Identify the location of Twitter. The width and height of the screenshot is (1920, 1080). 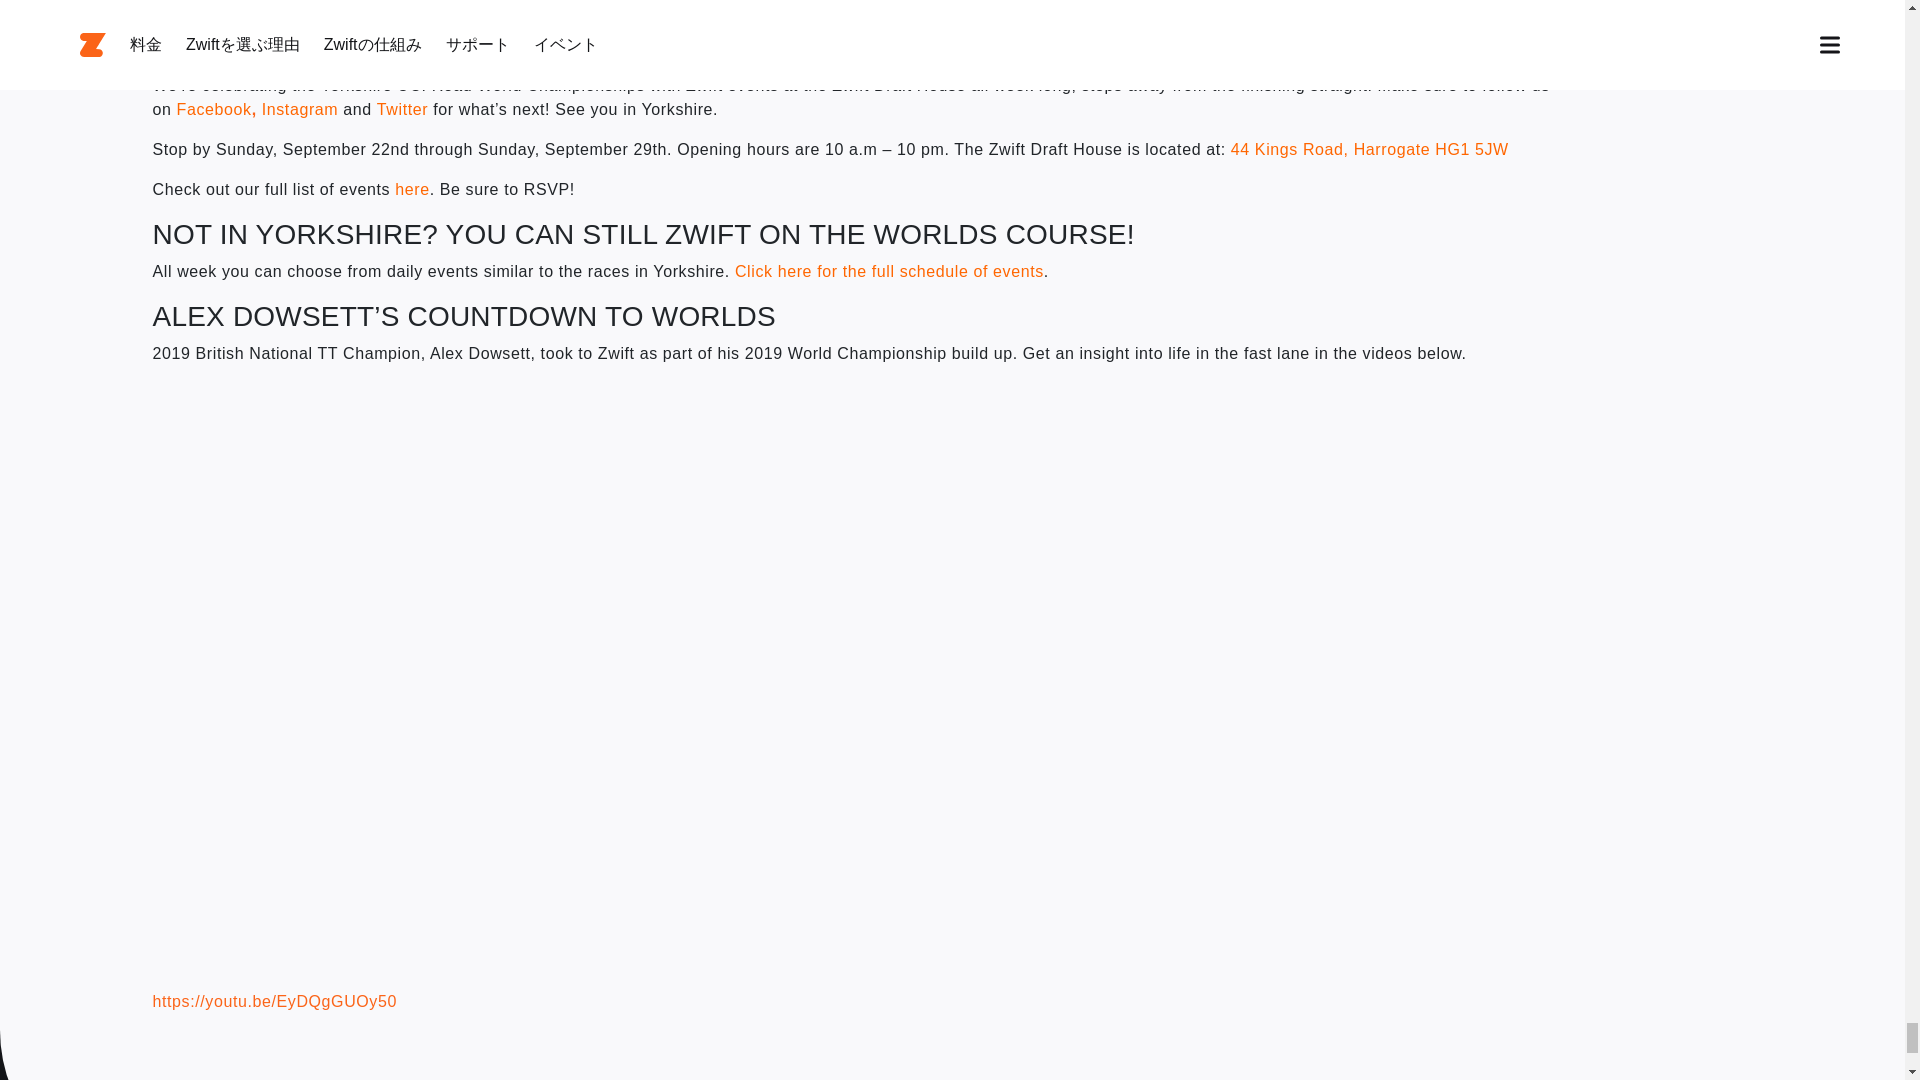
(402, 109).